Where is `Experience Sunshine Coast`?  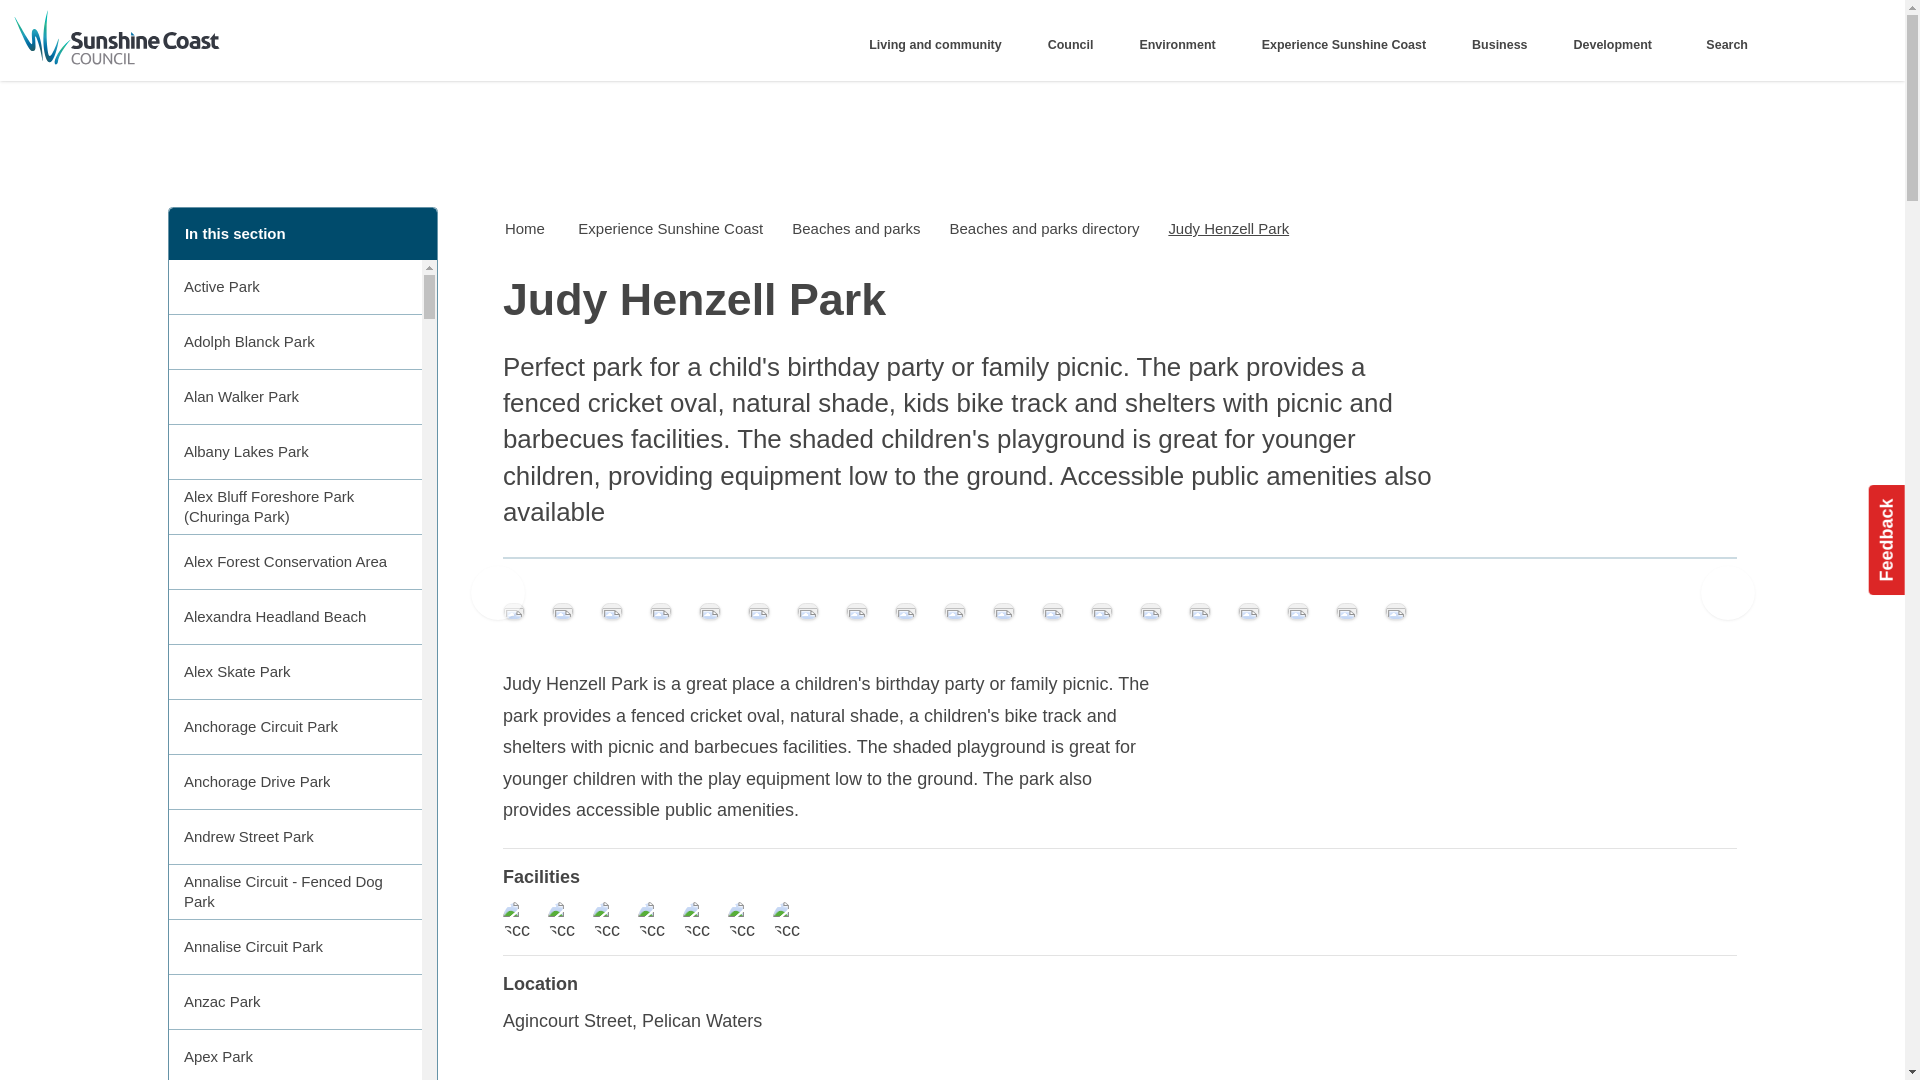
Experience Sunshine Coast is located at coordinates (1350, 45).